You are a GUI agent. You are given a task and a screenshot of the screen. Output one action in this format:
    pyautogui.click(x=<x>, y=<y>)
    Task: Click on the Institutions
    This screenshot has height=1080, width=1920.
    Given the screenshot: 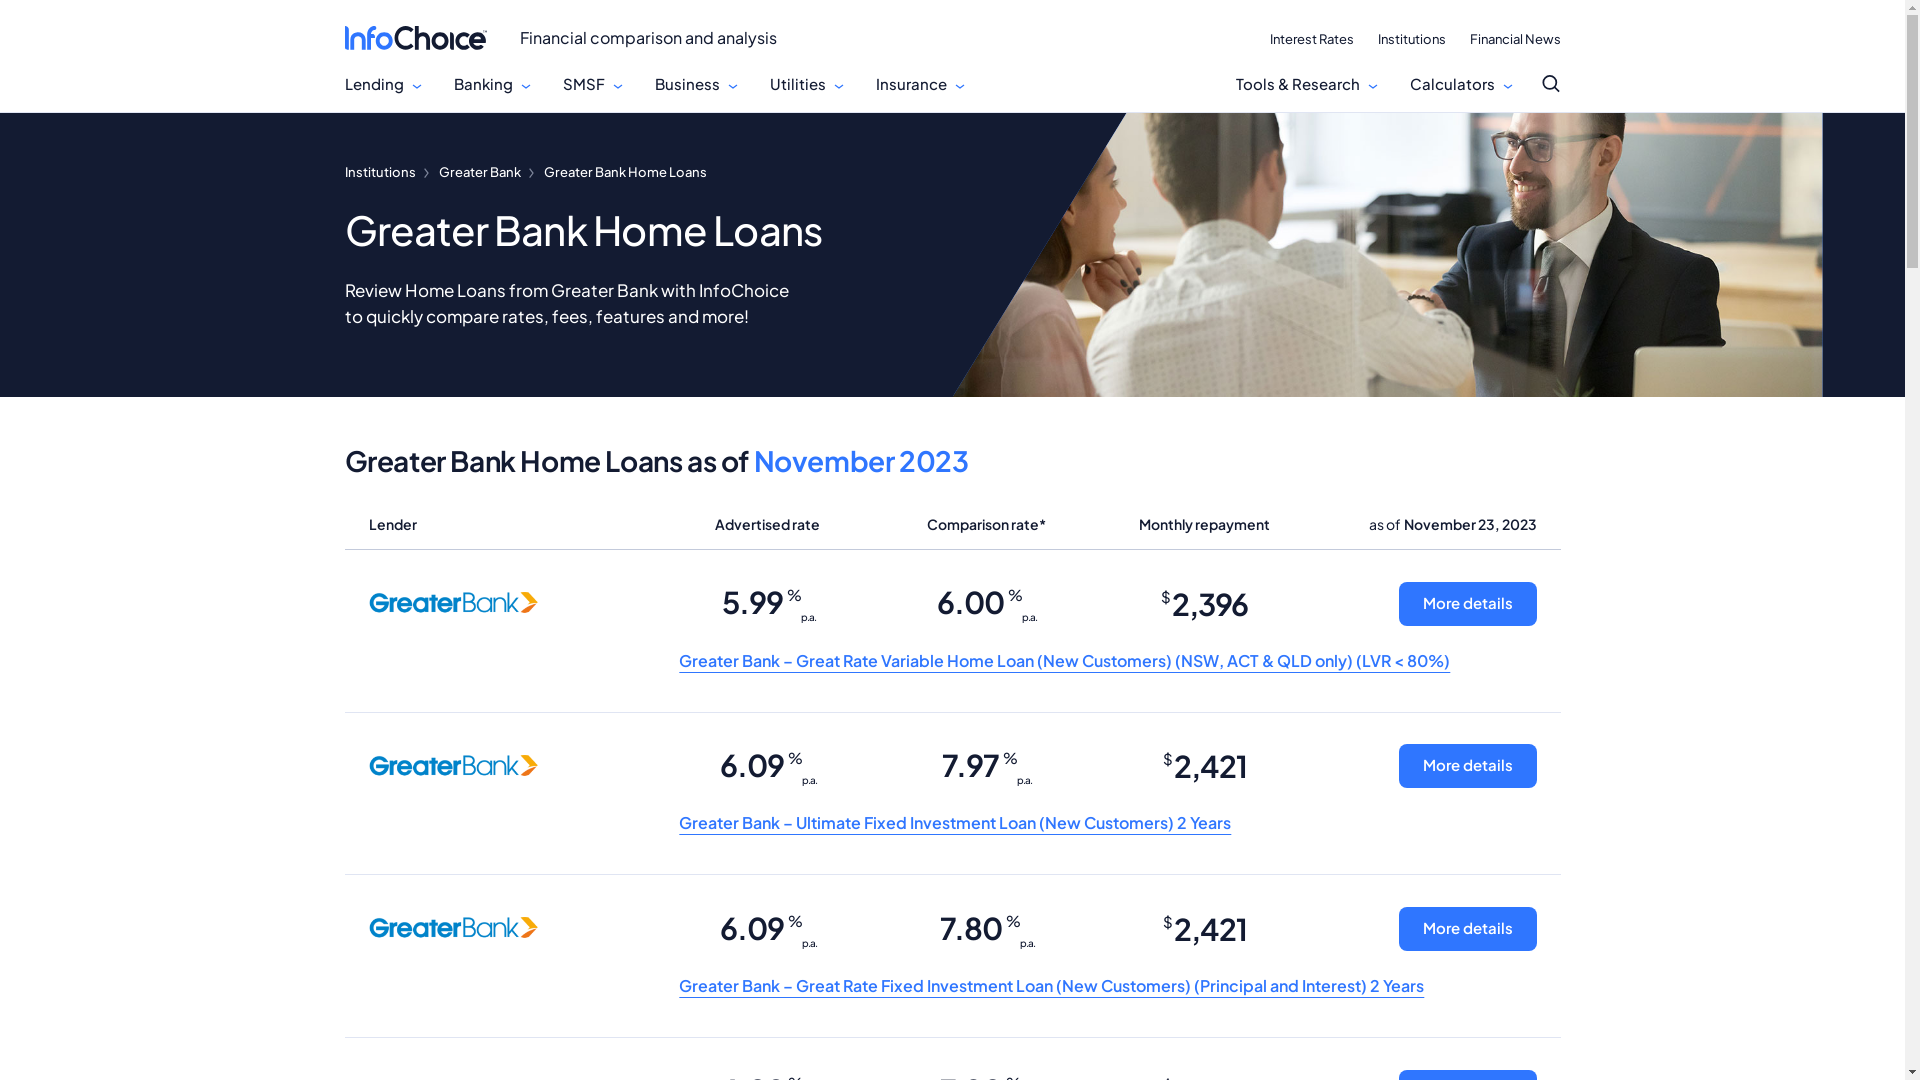 What is the action you would take?
    pyautogui.click(x=380, y=172)
    